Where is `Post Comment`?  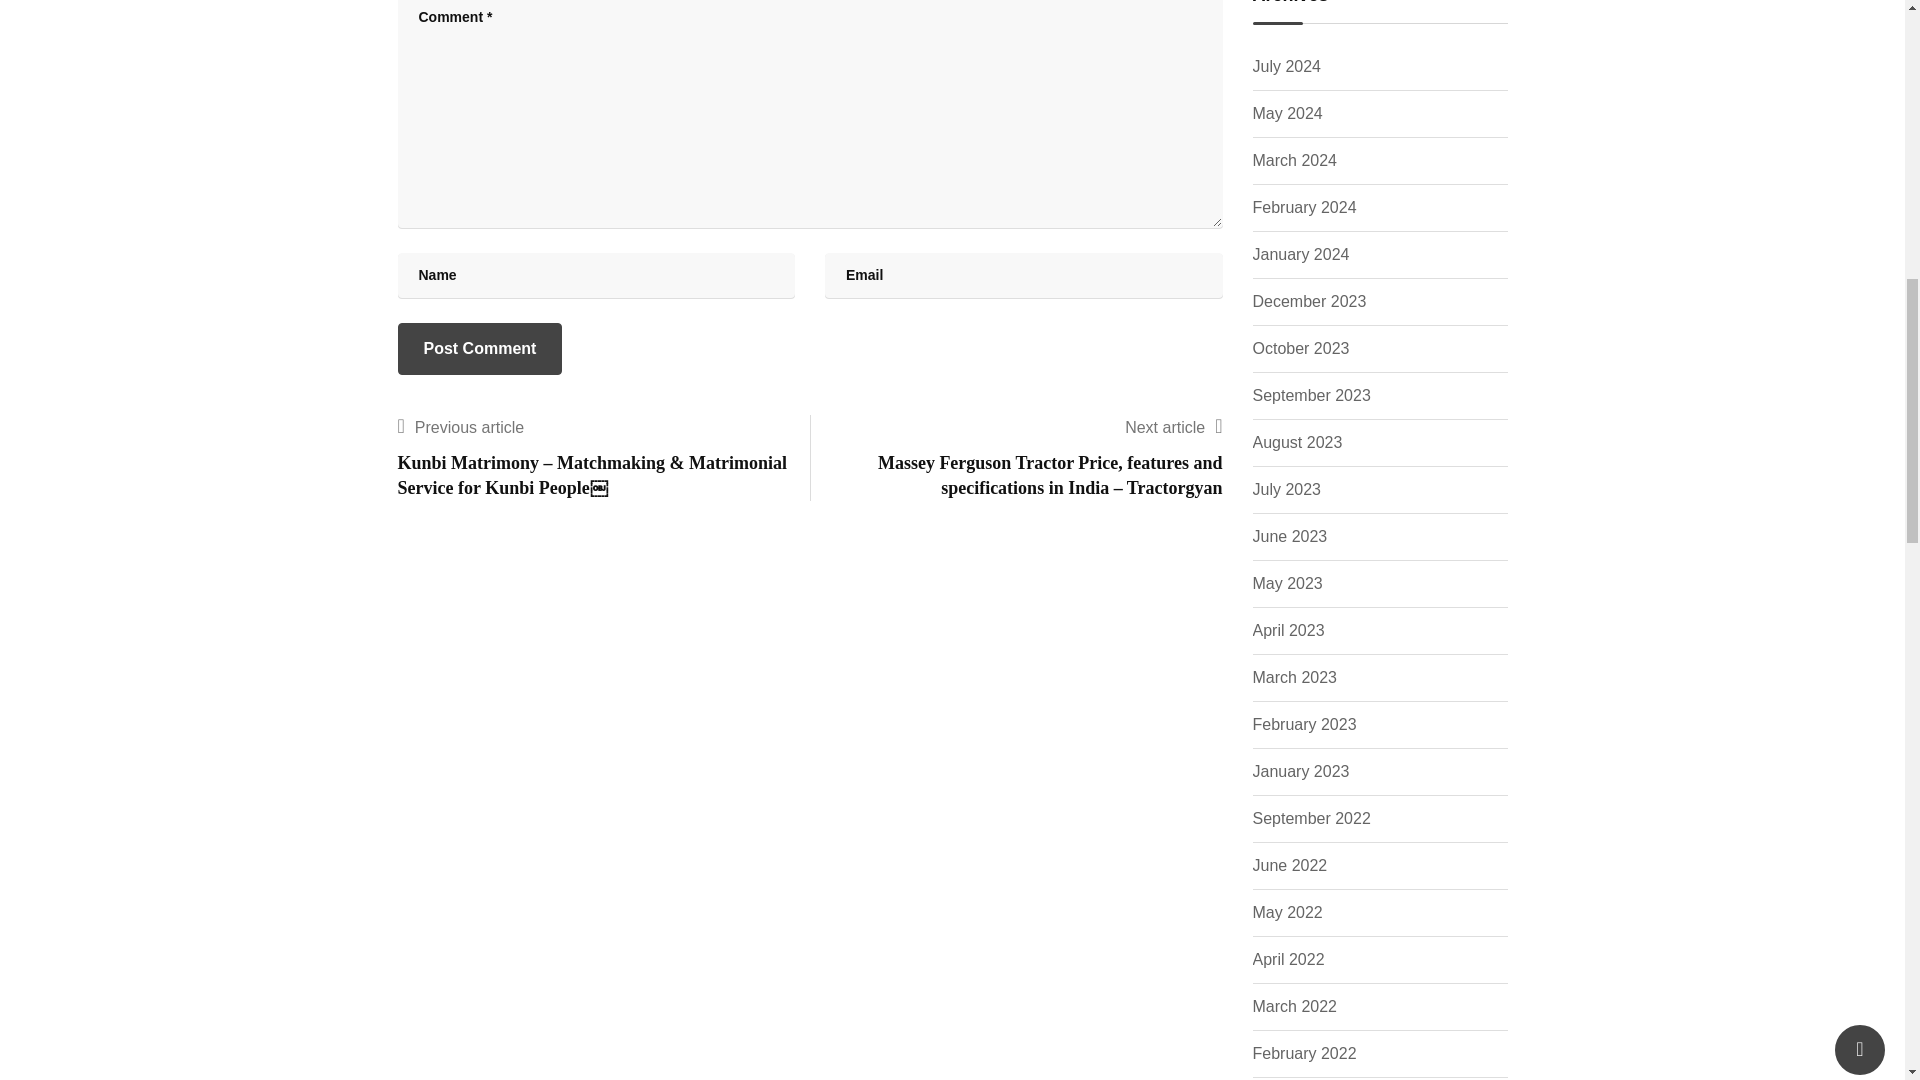
Post Comment is located at coordinates (480, 348).